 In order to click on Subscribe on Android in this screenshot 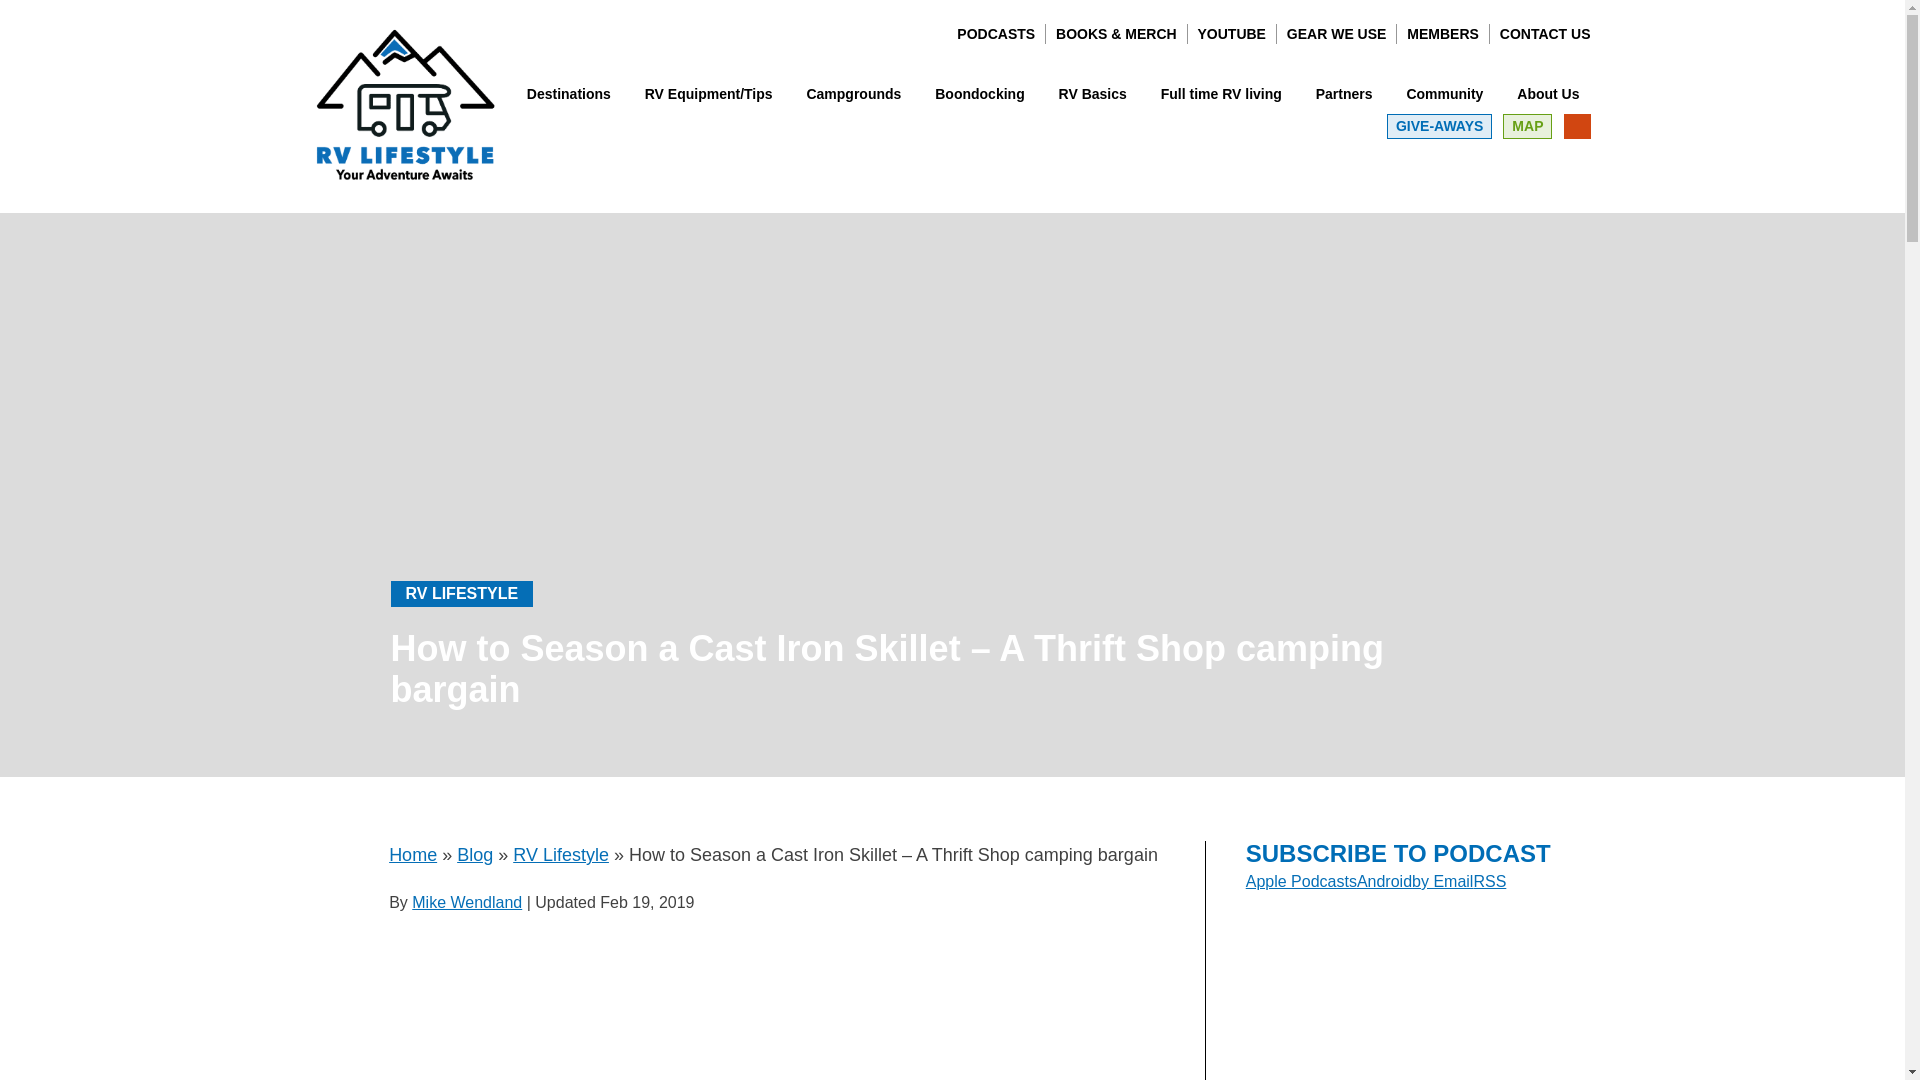, I will do `click(1384, 880)`.